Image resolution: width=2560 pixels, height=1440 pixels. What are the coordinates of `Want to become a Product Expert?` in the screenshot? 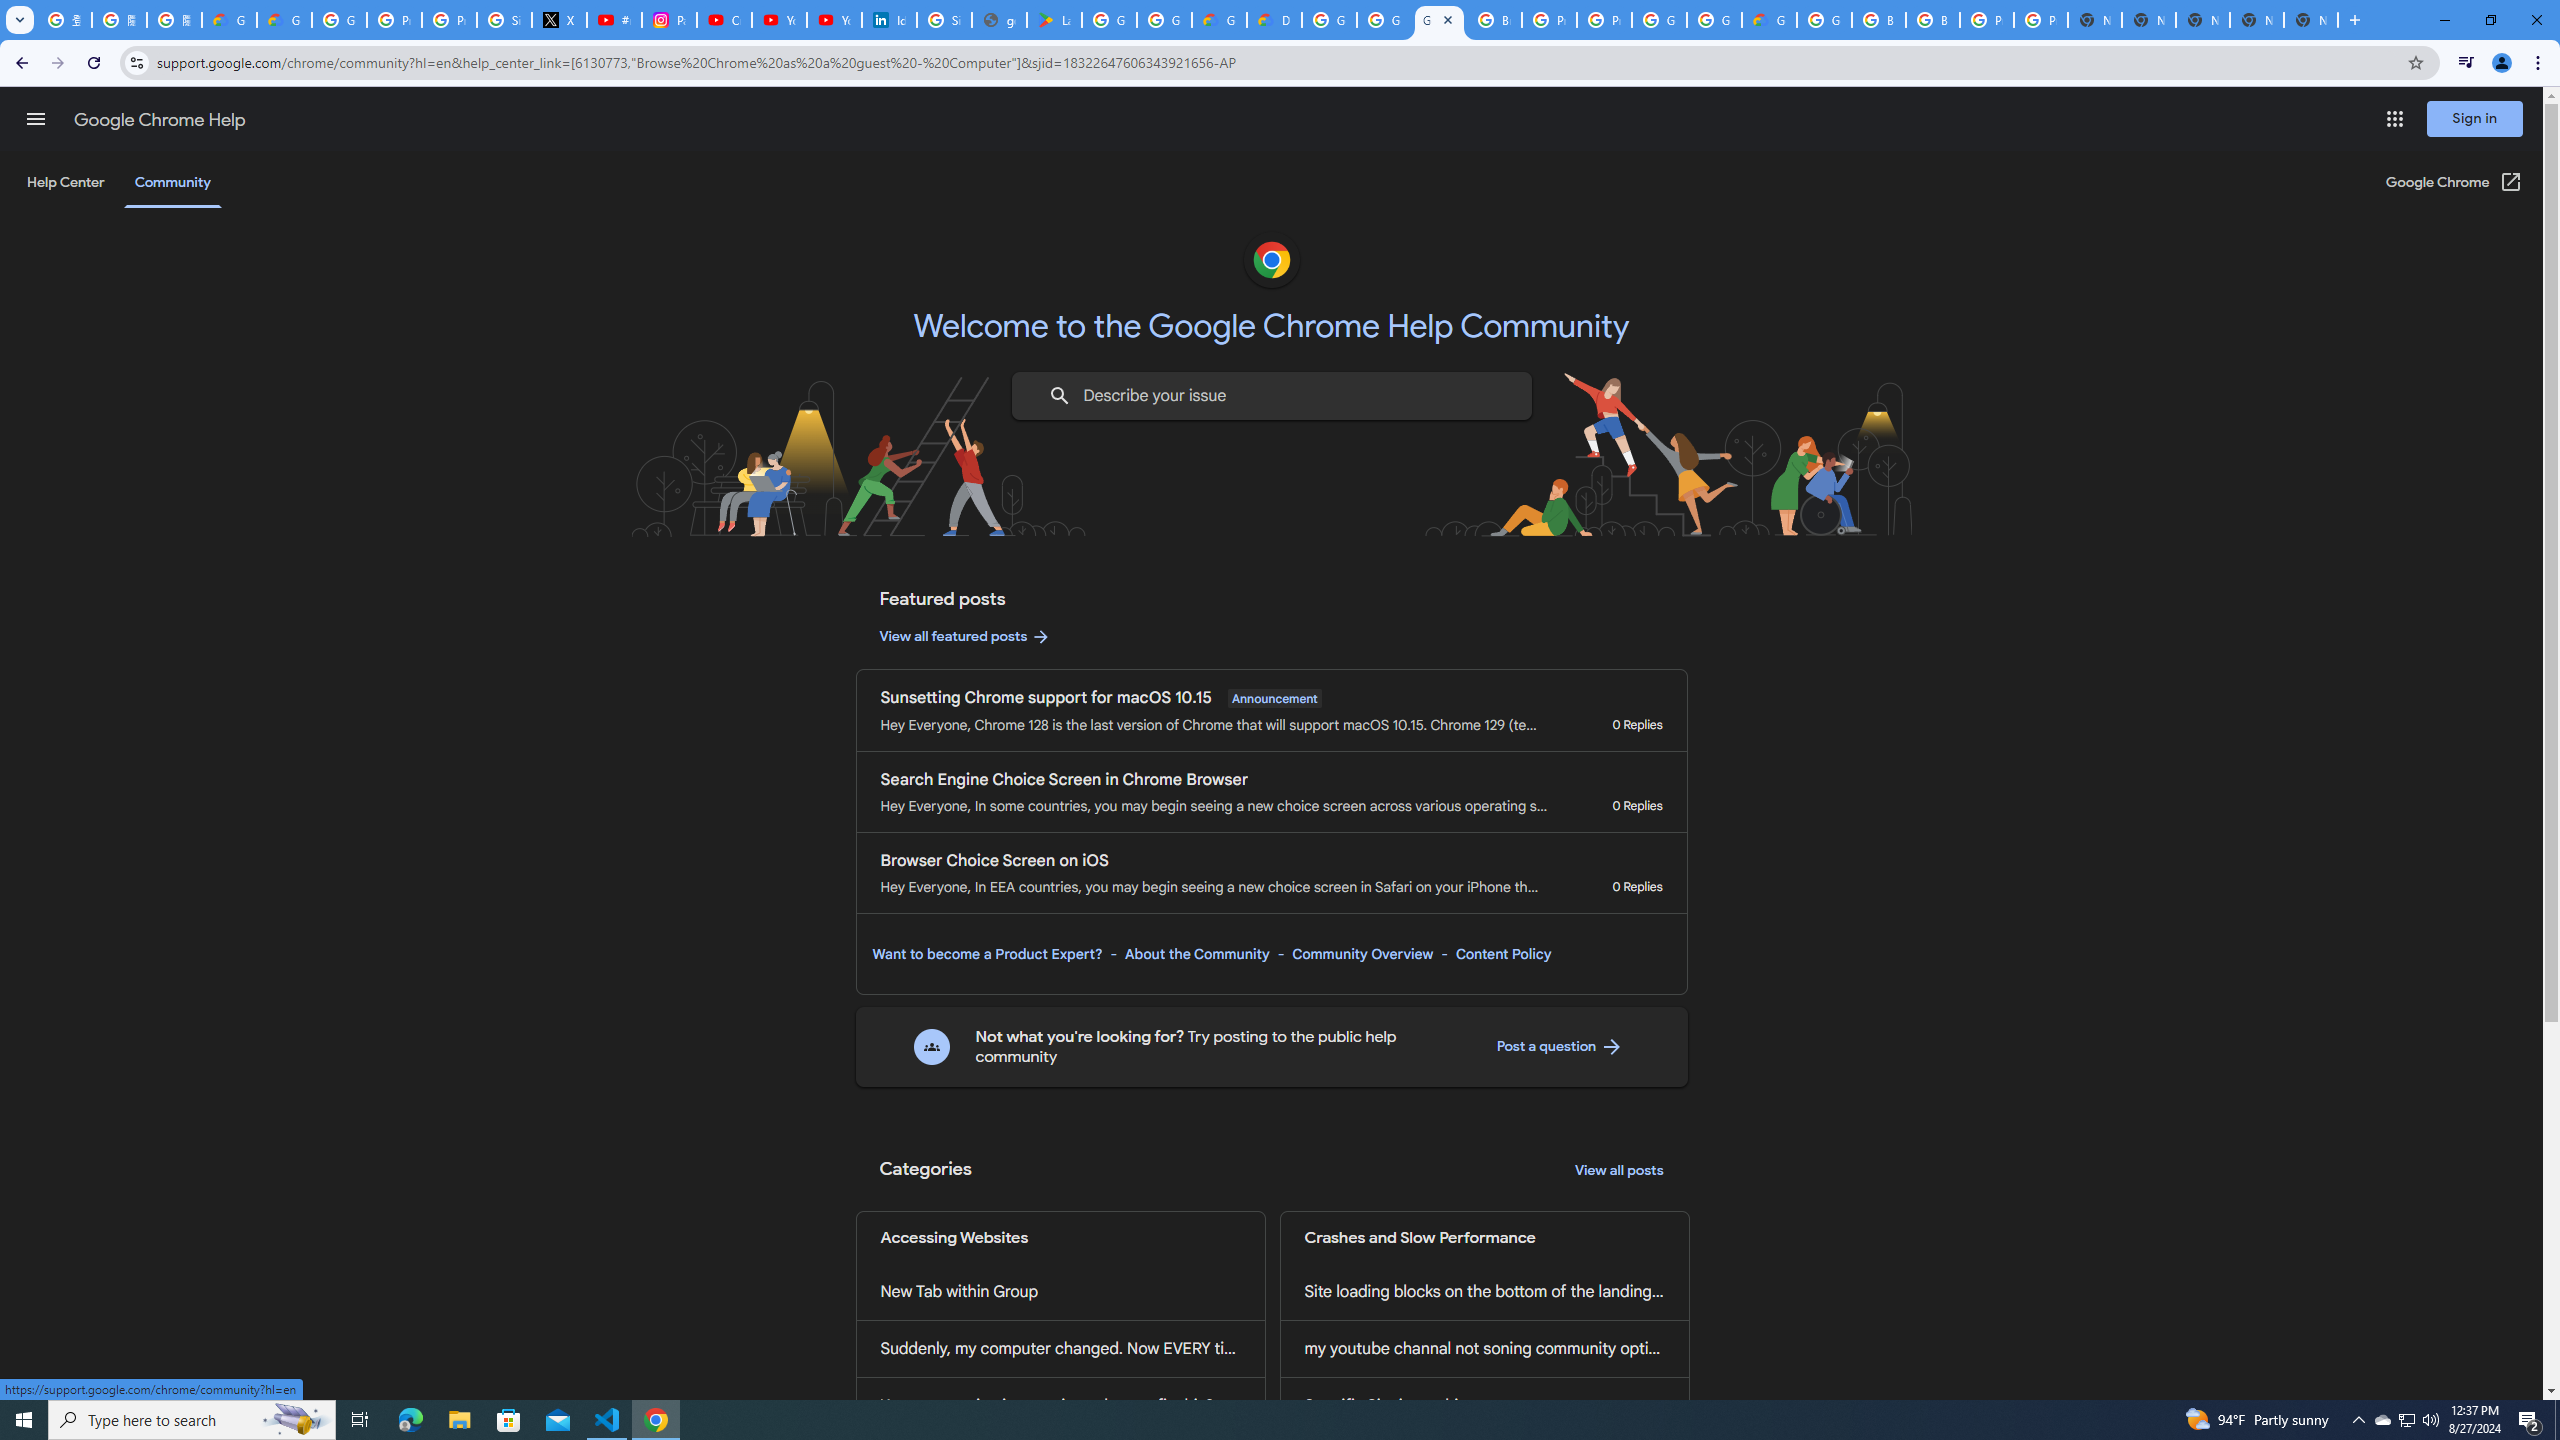 It's located at (988, 954).